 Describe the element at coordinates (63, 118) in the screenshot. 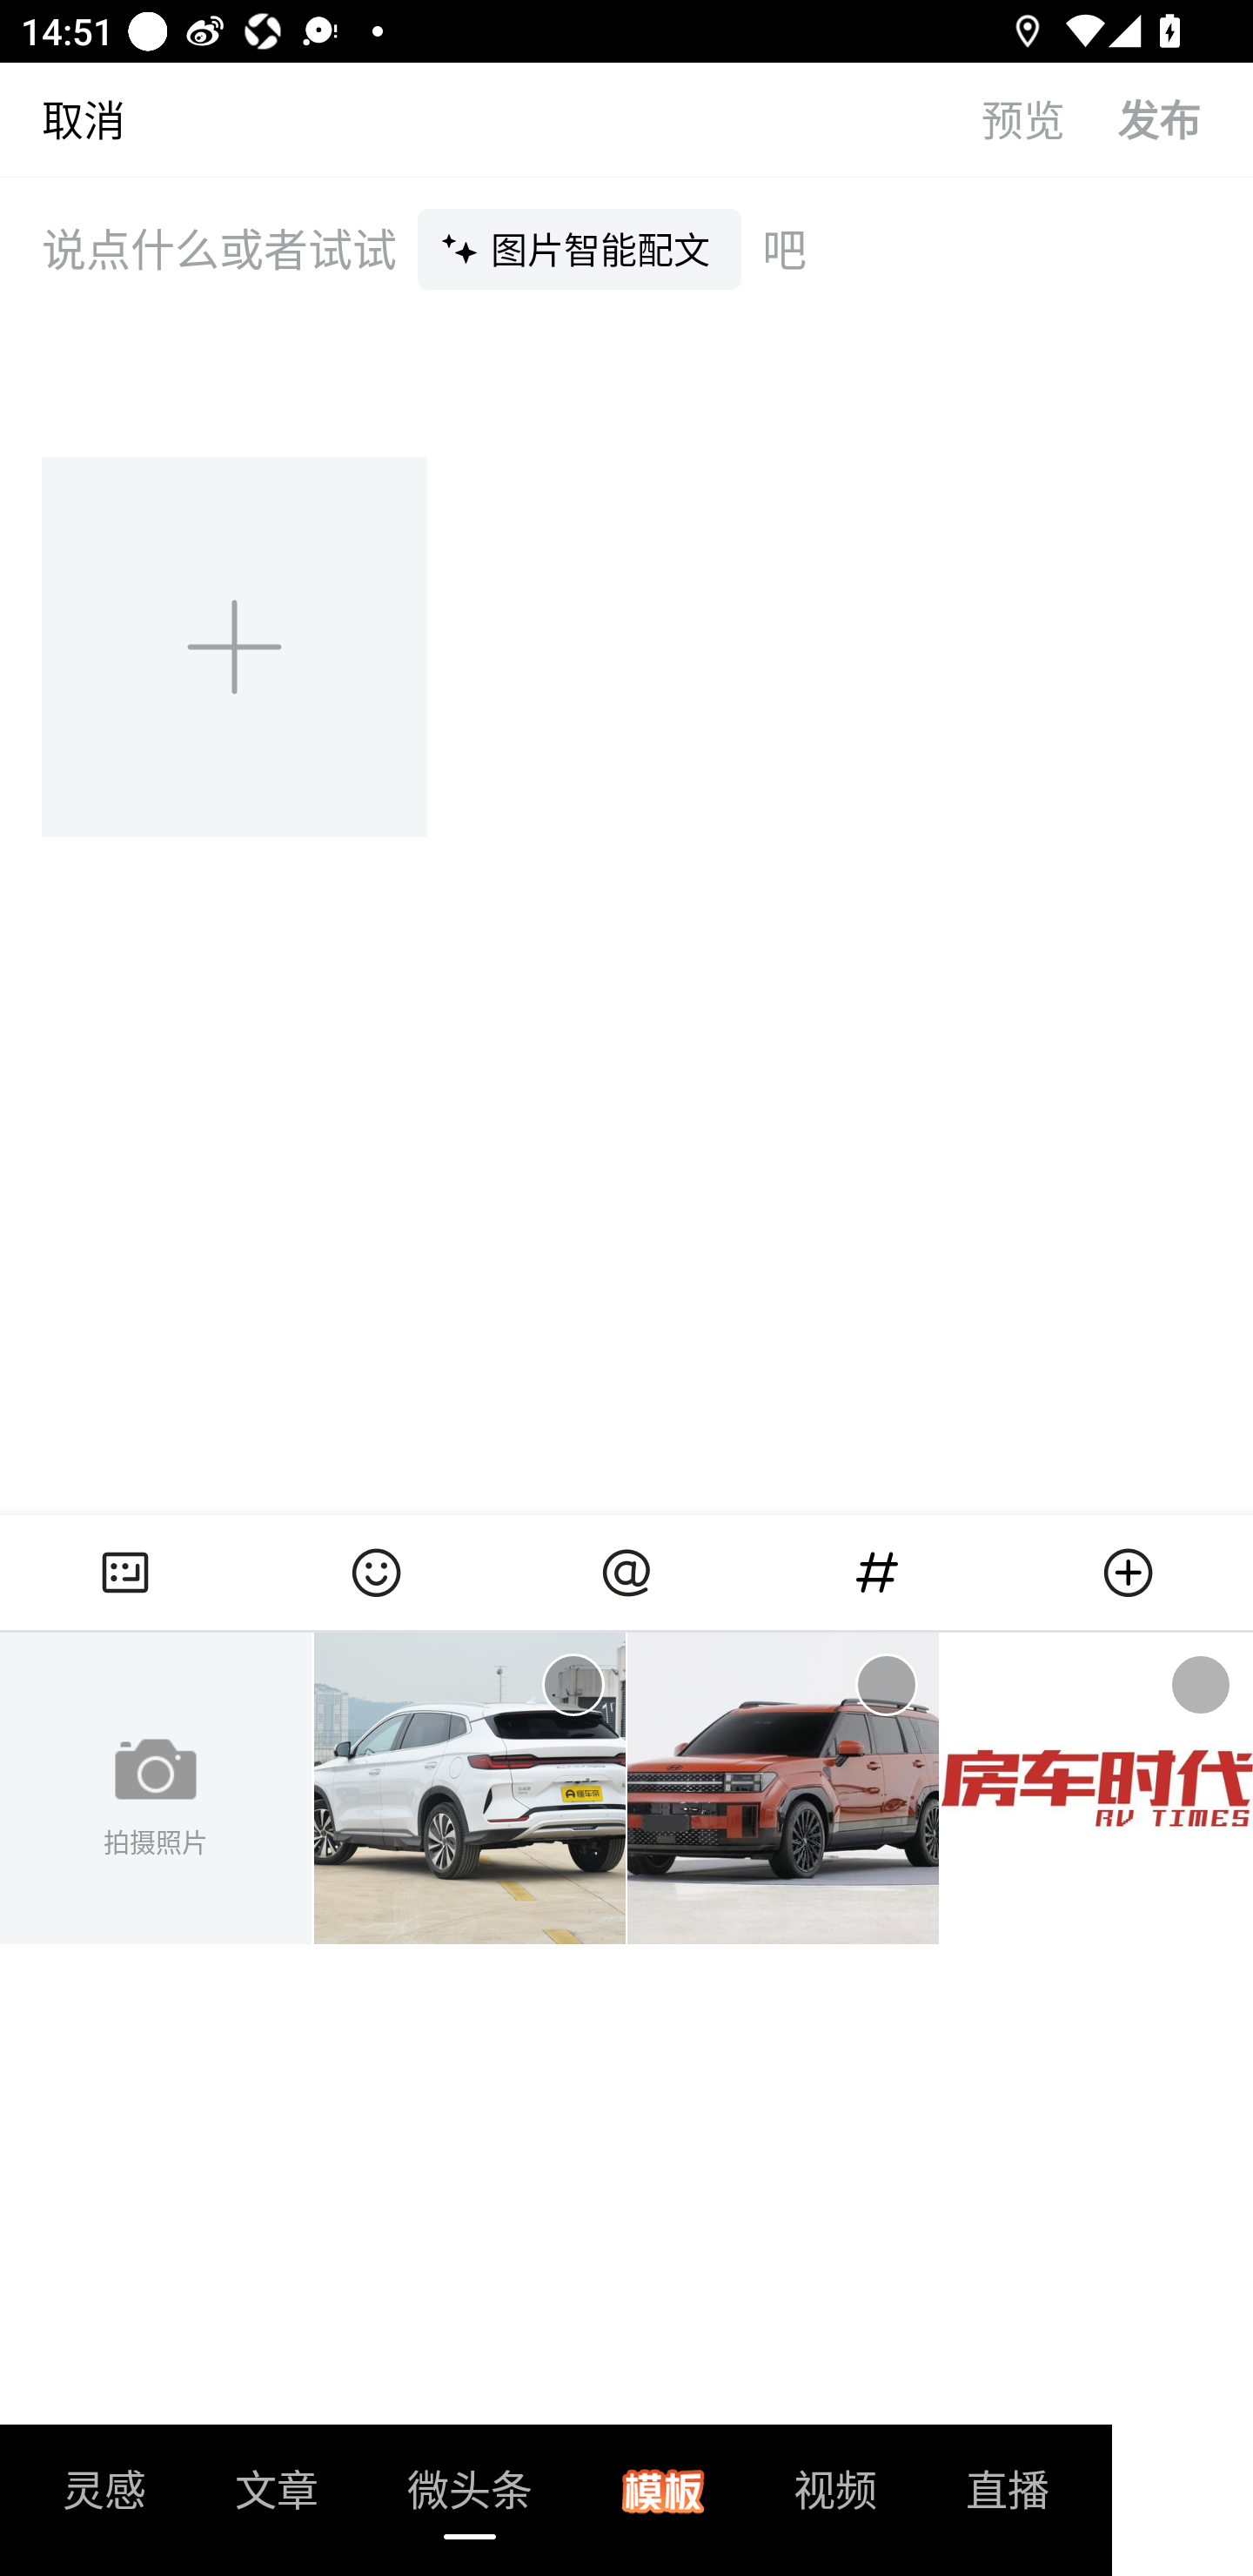

I see `取消` at that location.